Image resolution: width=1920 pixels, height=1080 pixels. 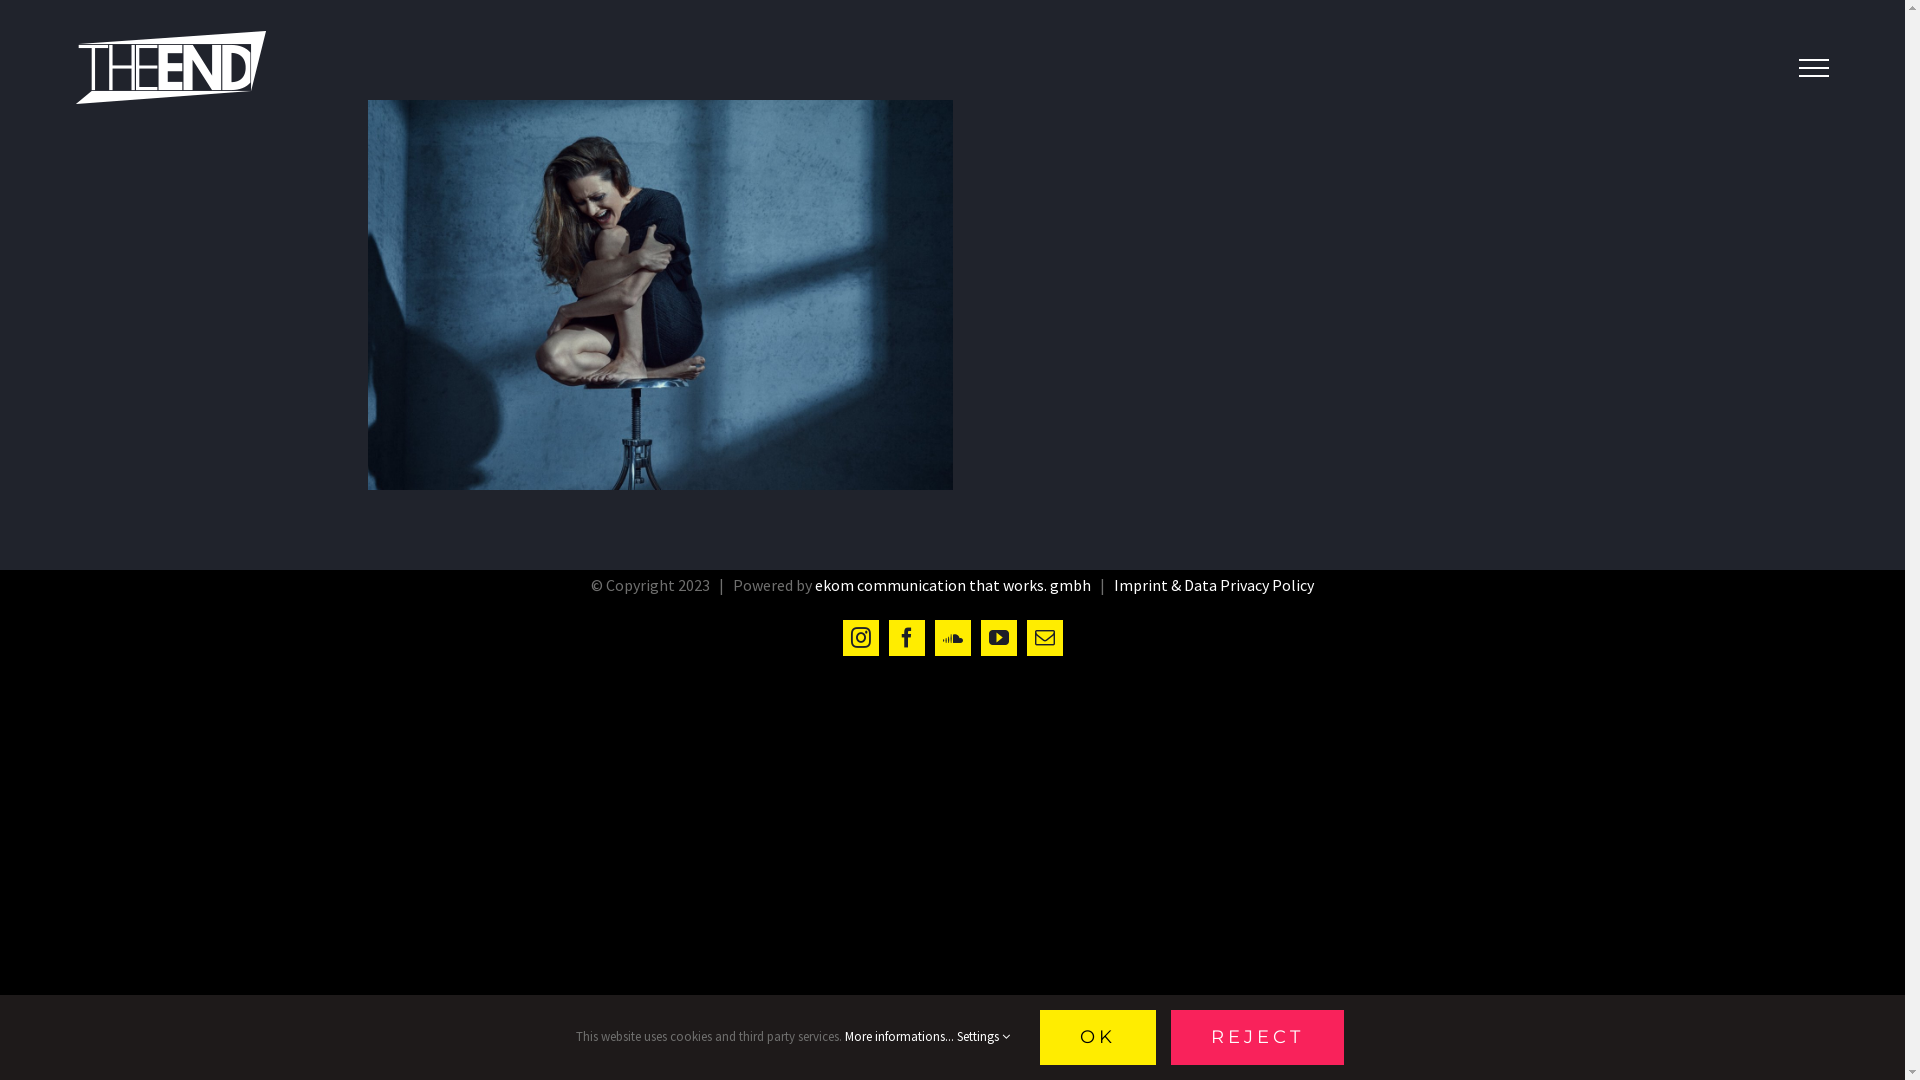 I want to click on Settings, so click(x=983, y=1036).